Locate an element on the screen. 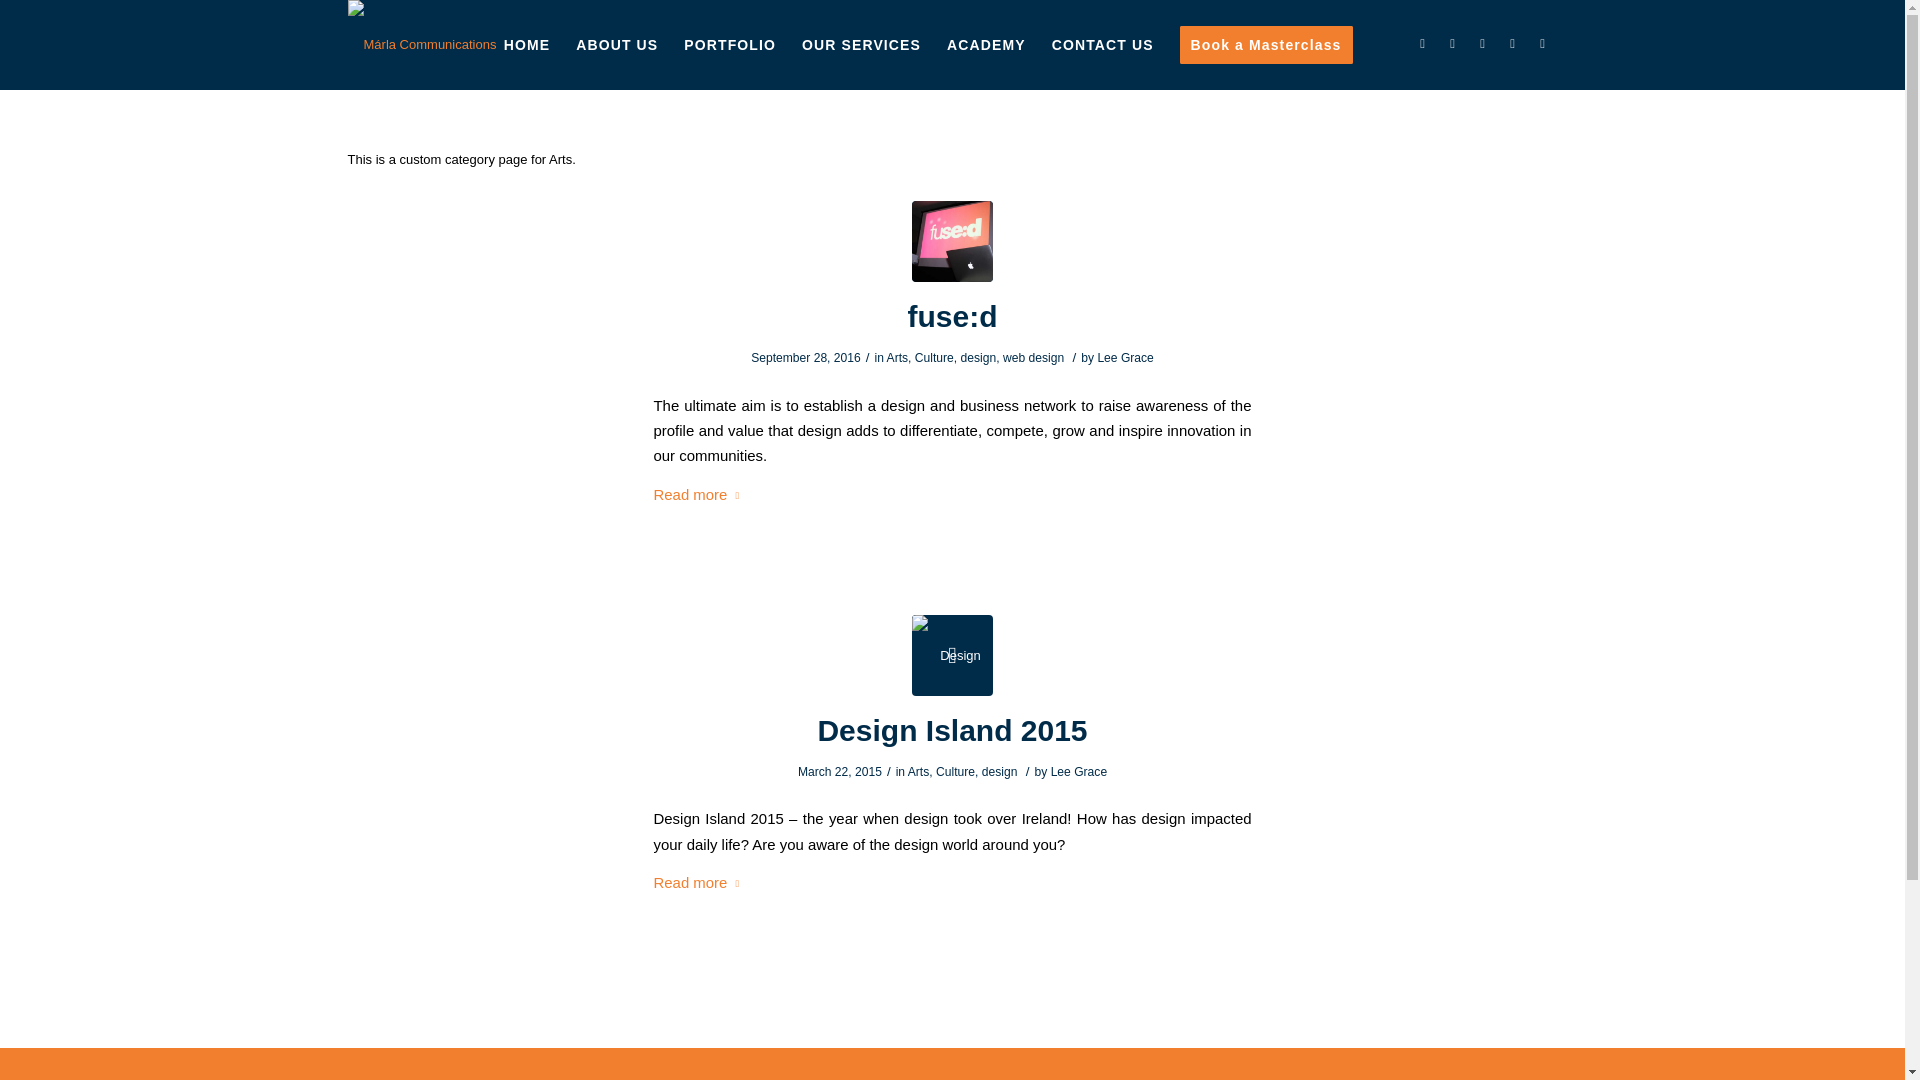 This screenshot has height=1080, width=1920. Facebook is located at coordinates (1453, 44).